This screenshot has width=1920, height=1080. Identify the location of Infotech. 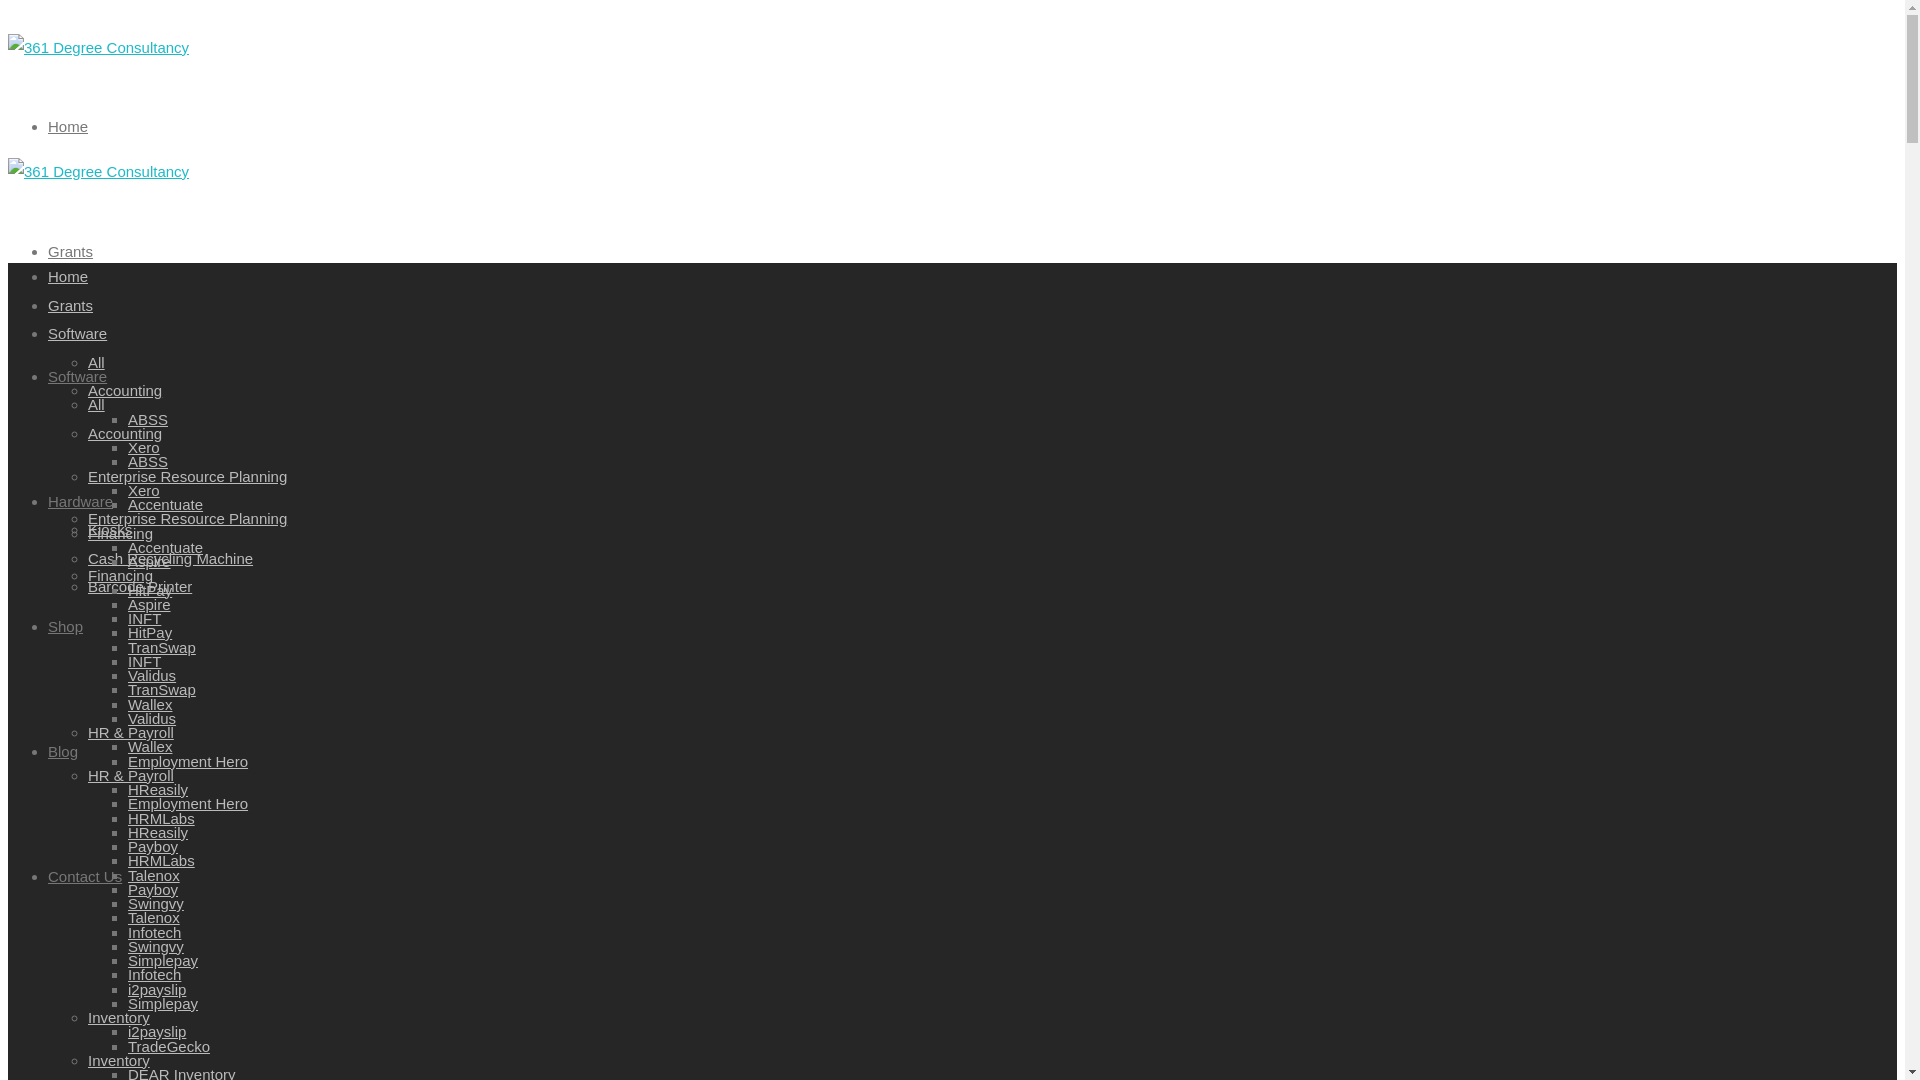
(154, 932).